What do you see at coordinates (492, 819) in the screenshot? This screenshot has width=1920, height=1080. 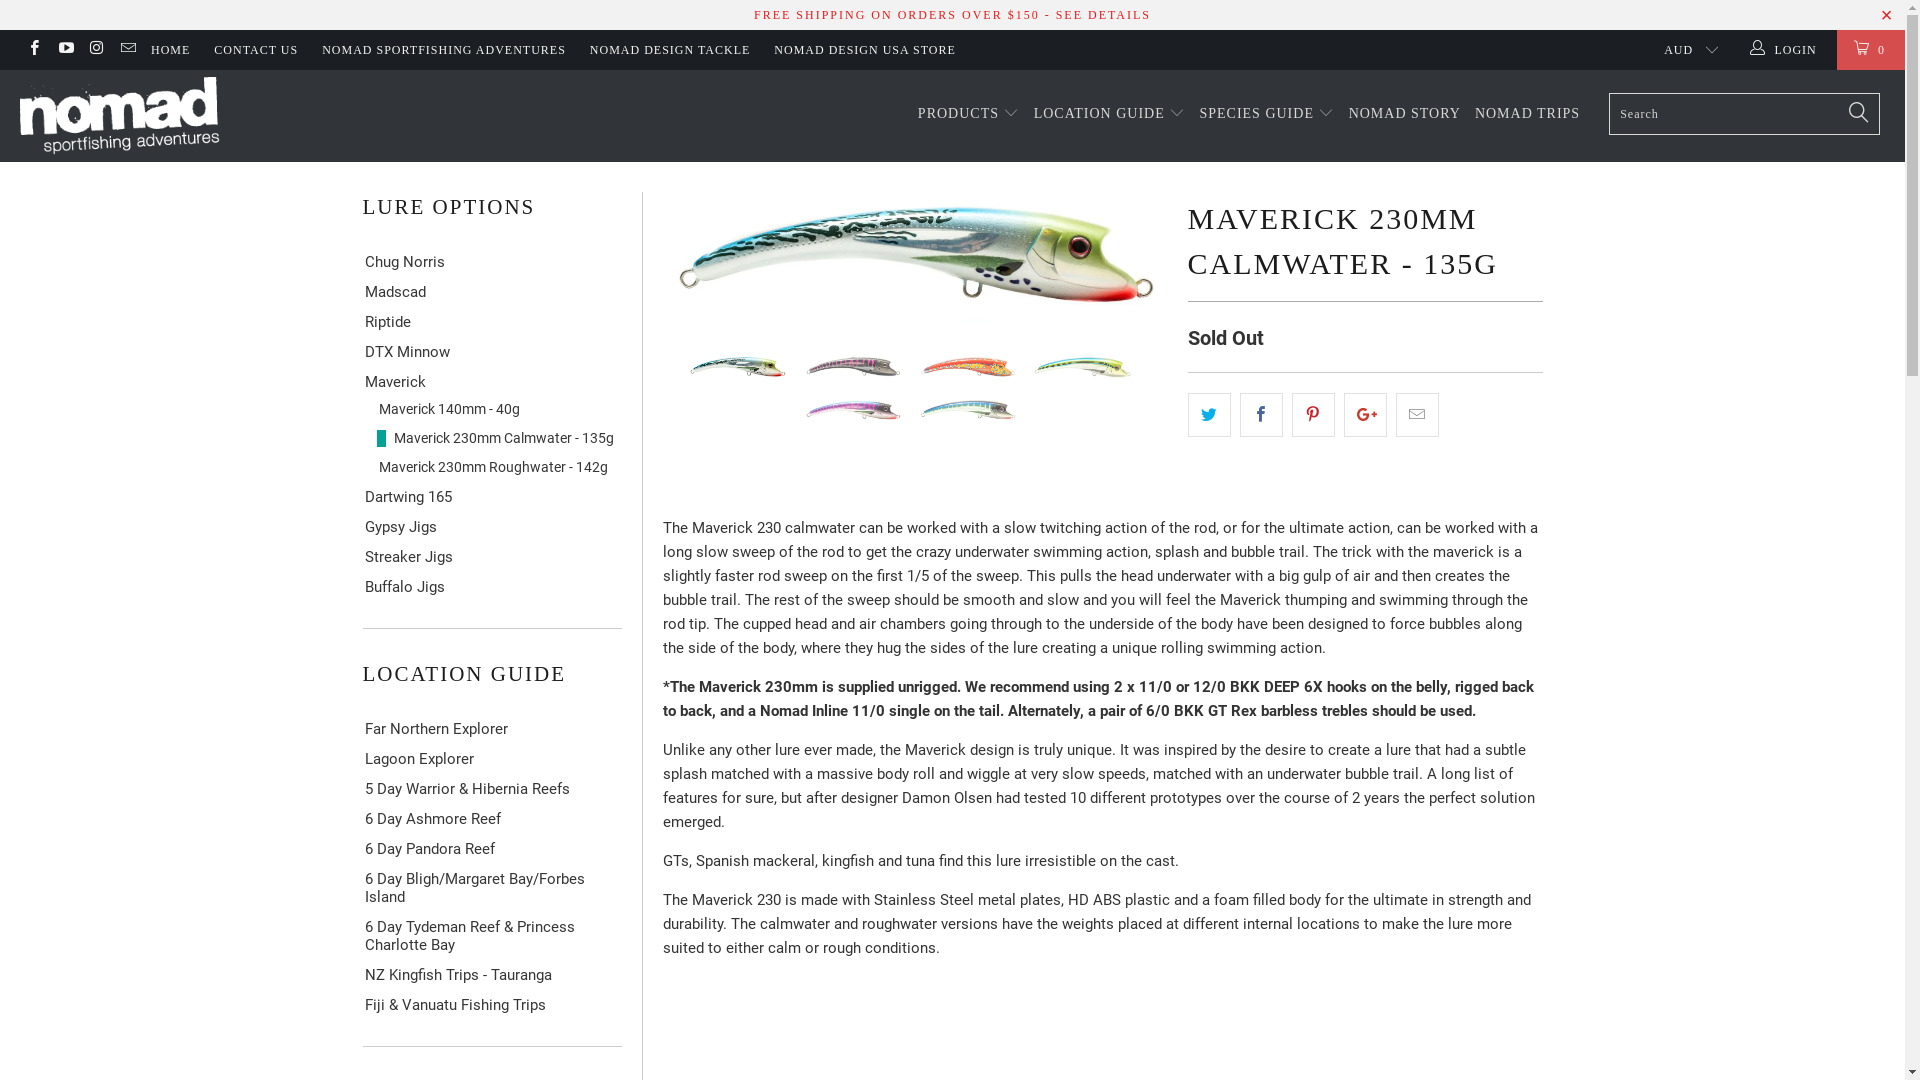 I see `6 Day Ashmore Reef` at bounding box center [492, 819].